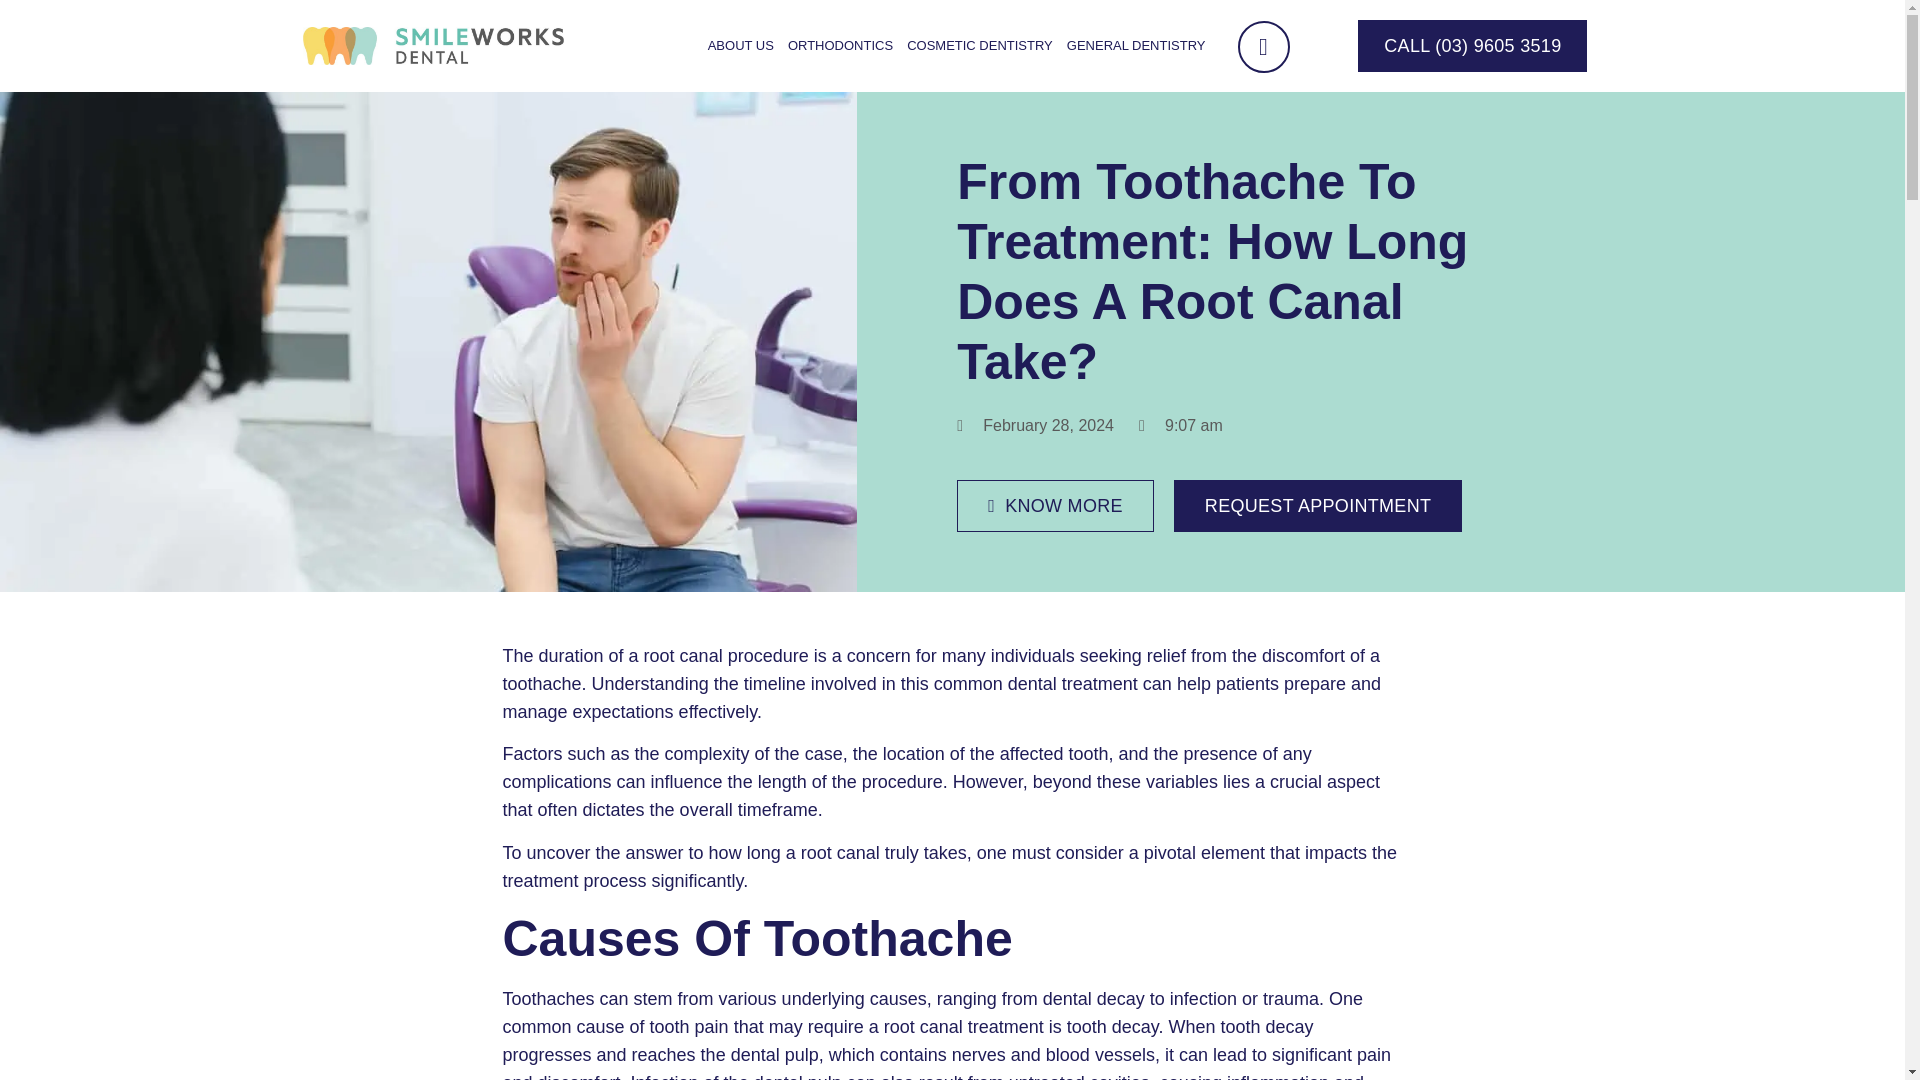 This screenshot has height=1080, width=1920. What do you see at coordinates (980, 46) in the screenshot?
I see `COSMETIC DENTISTRY` at bounding box center [980, 46].